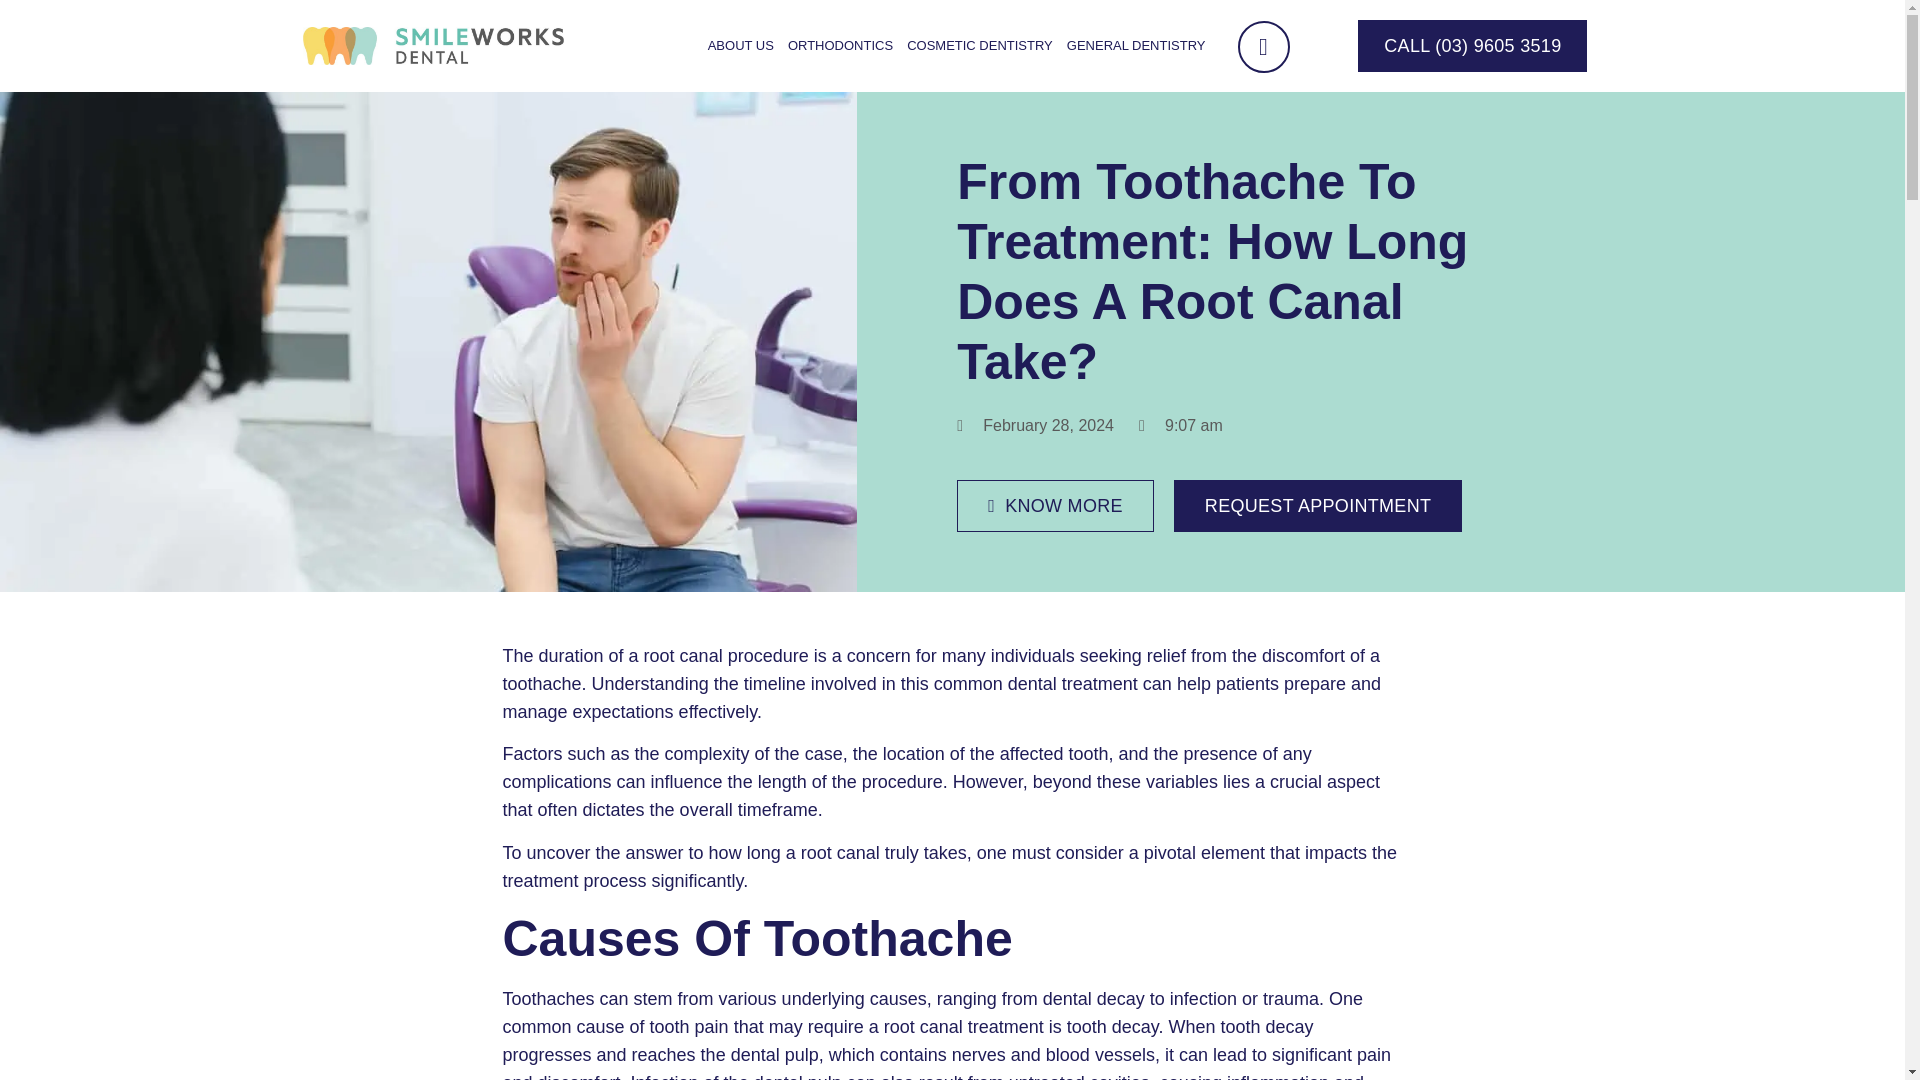 This screenshot has height=1080, width=1920. What do you see at coordinates (980, 46) in the screenshot?
I see `COSMETIC DENTISTRY` at bounding box center [980, 46].